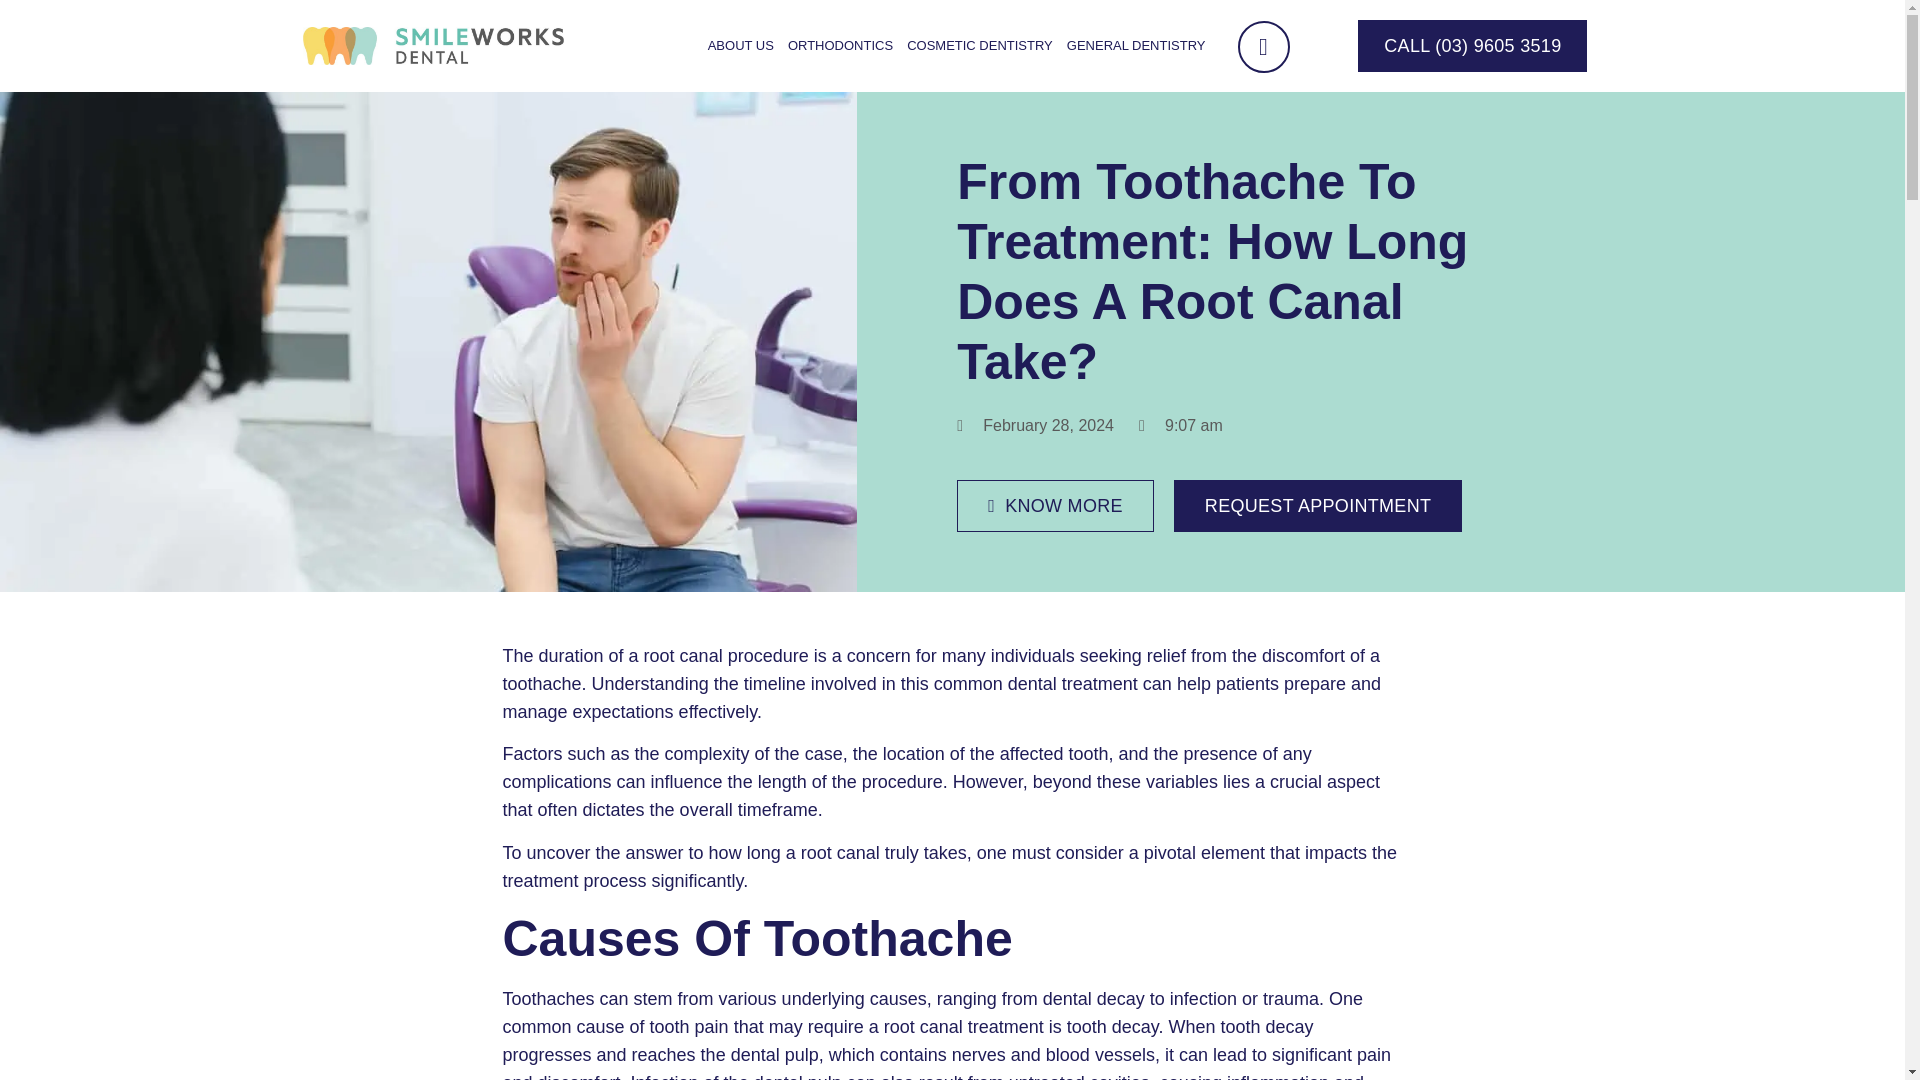 This screenshot has height=1080, width=1920. What do you see at coordinates (980, 46) in the screenshot?
I see `COSMETIC DENTISTRY` at bounding box center [980, 46].